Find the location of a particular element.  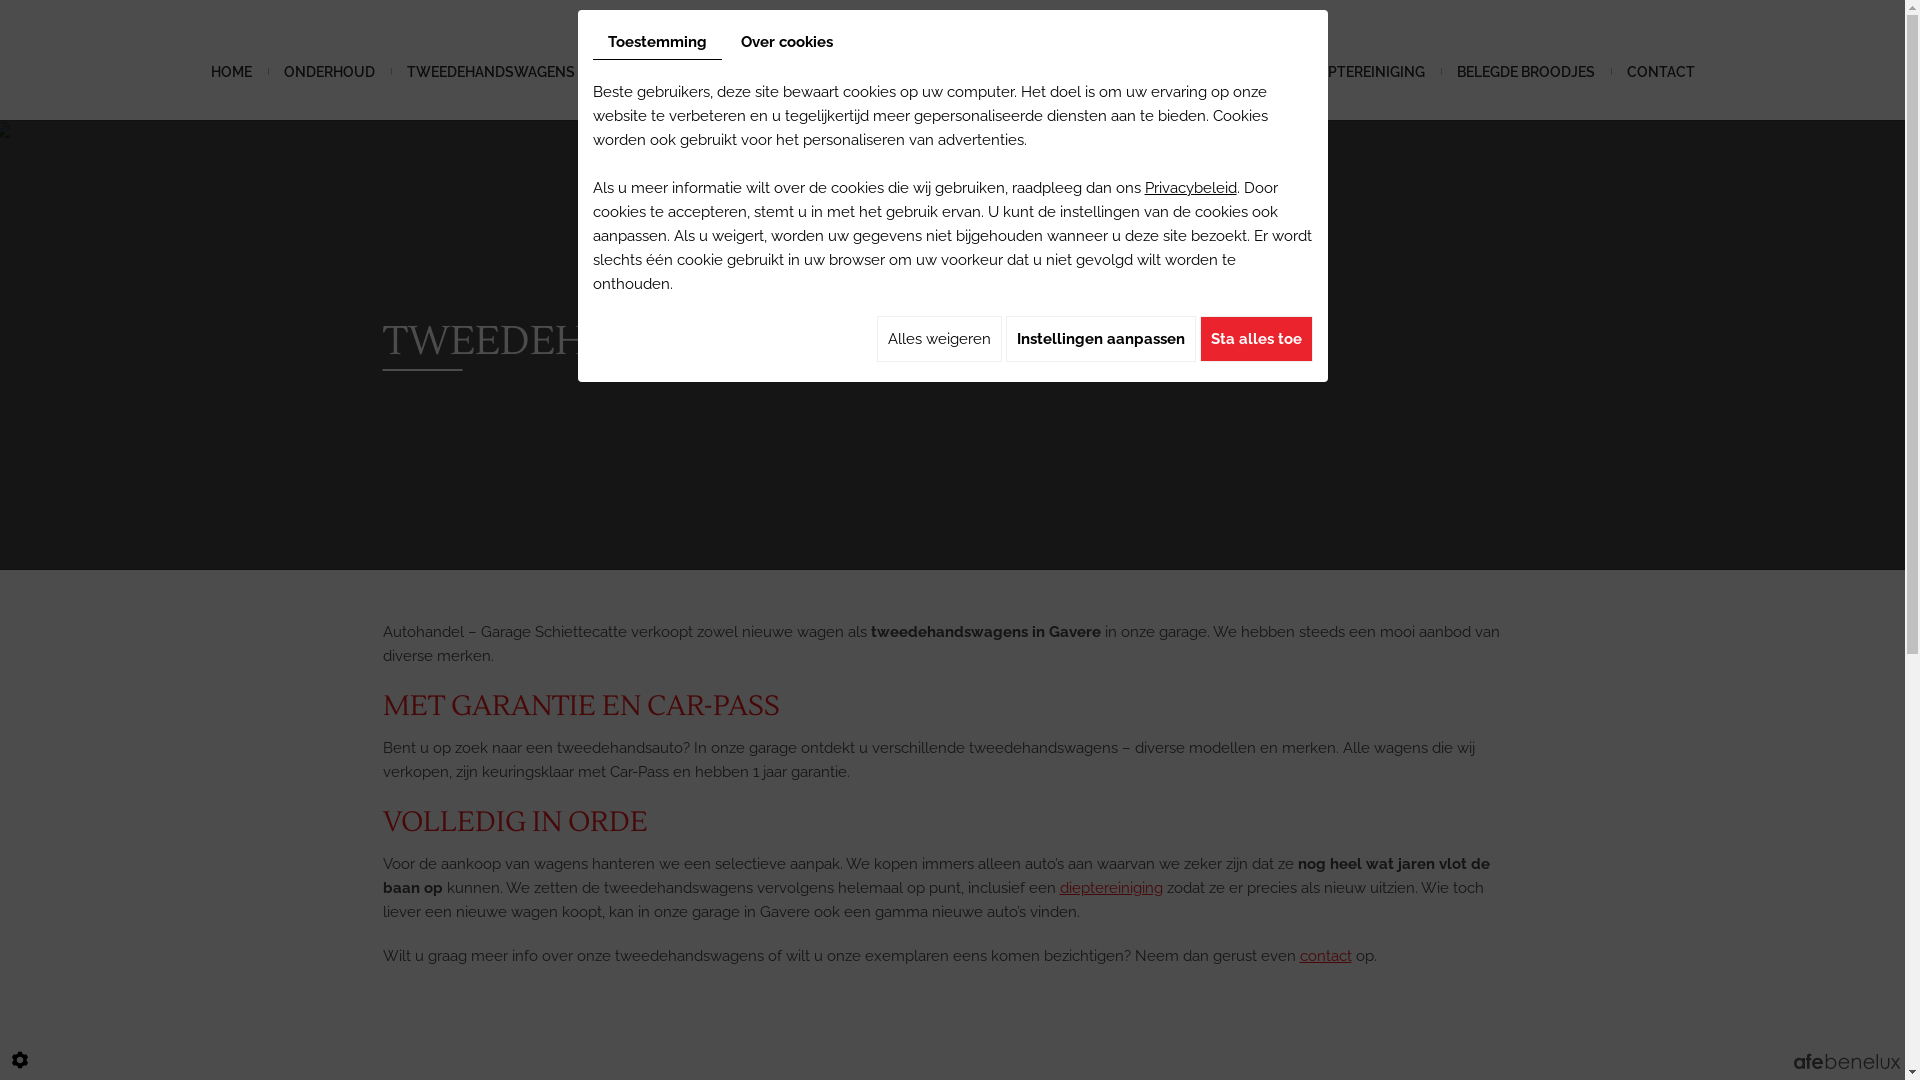

Privacybeleid is located at coordinates (1190, 188).